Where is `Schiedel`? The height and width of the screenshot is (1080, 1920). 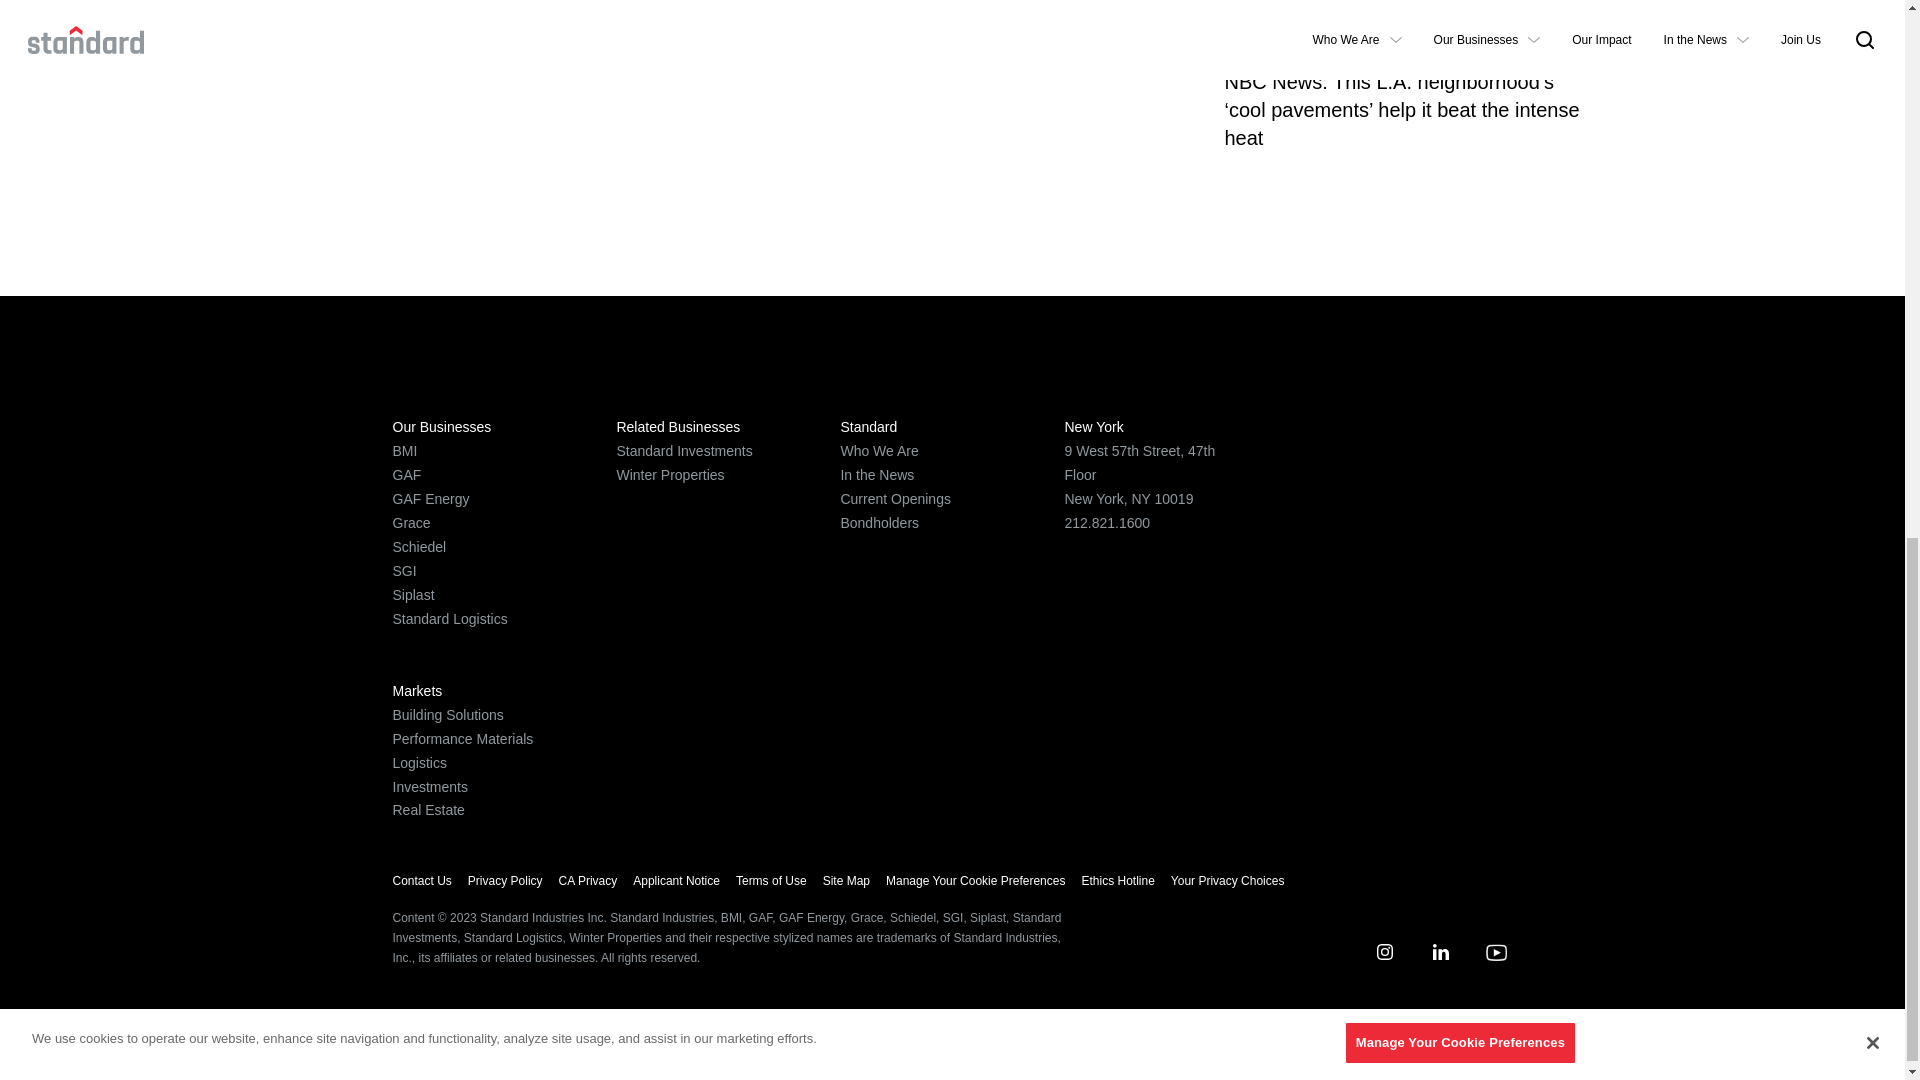 Schiedel is located at coordinates (418, 546).